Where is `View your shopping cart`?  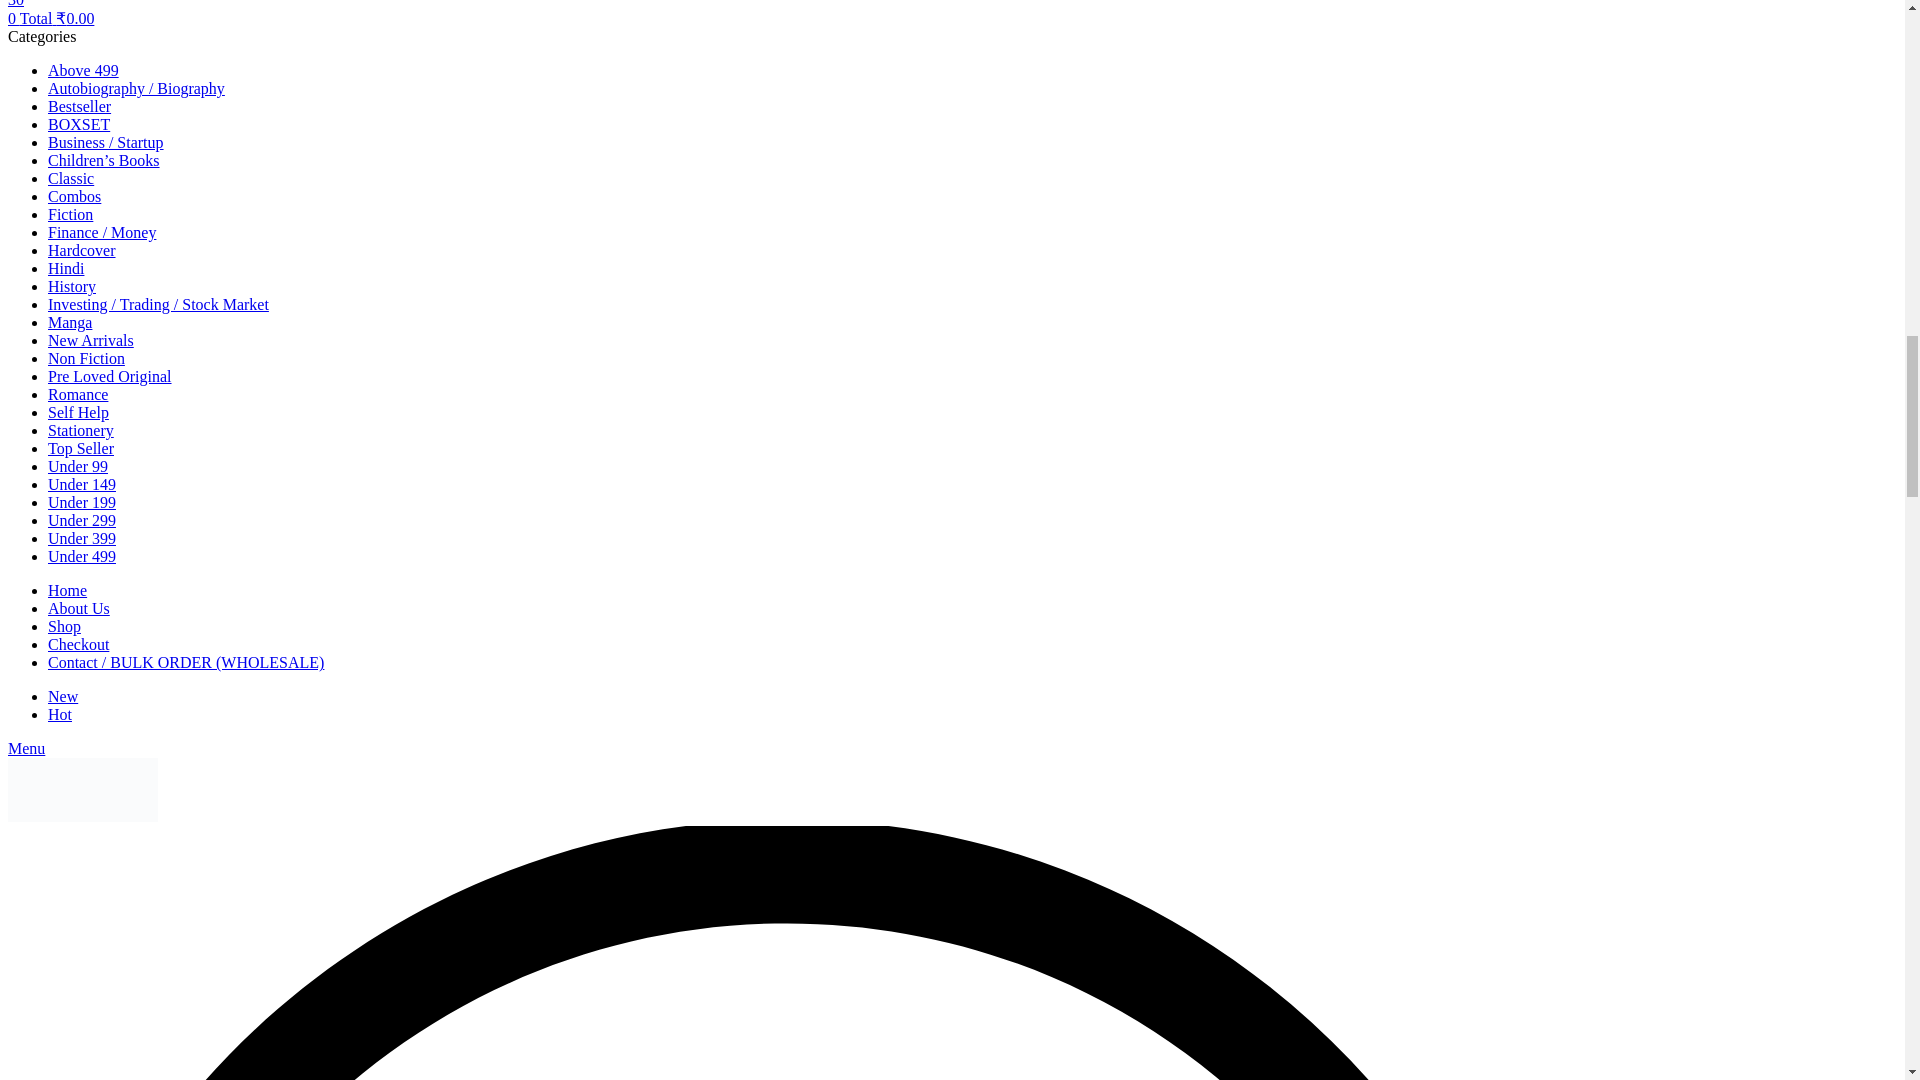 View your shopping cart is located at coordinates (50, 18).